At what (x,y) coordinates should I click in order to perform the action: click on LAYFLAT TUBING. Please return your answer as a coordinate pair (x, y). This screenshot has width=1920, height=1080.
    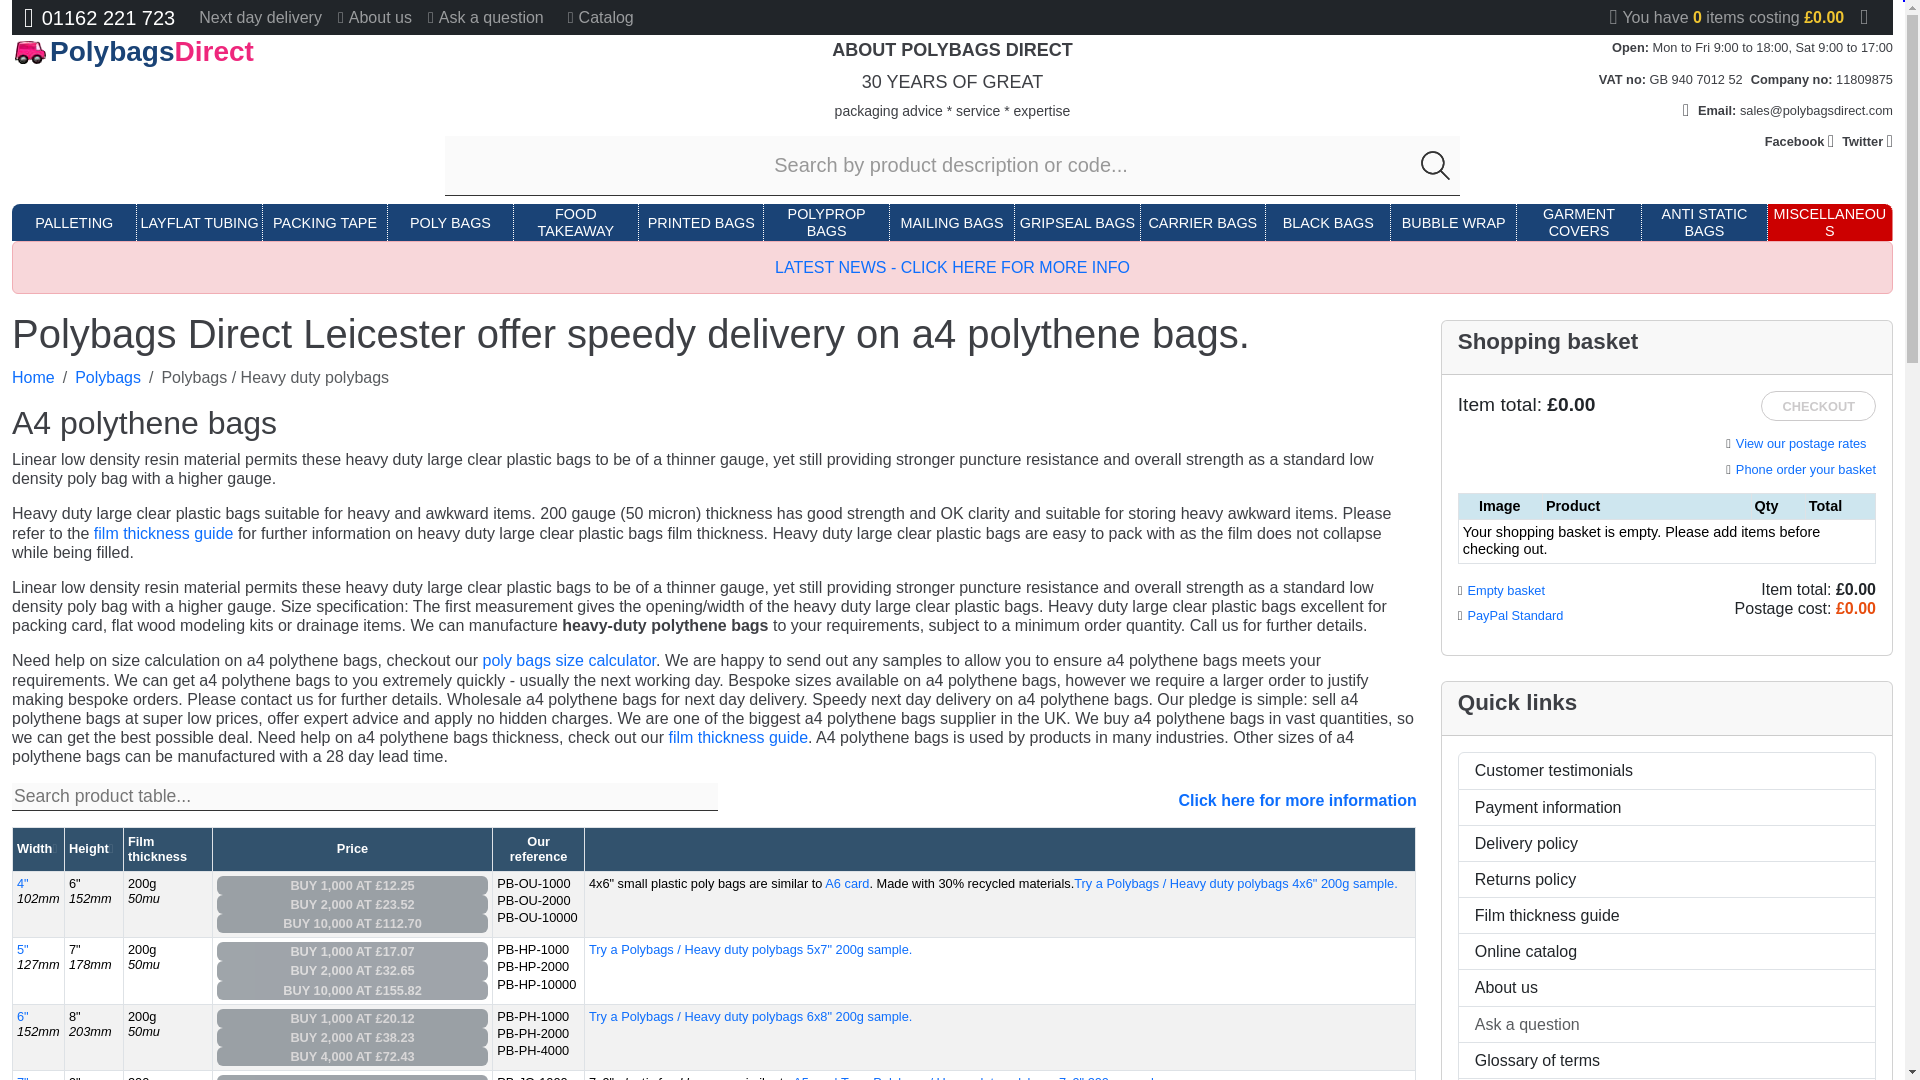
    Looking at the image, I should click on (200, 223).